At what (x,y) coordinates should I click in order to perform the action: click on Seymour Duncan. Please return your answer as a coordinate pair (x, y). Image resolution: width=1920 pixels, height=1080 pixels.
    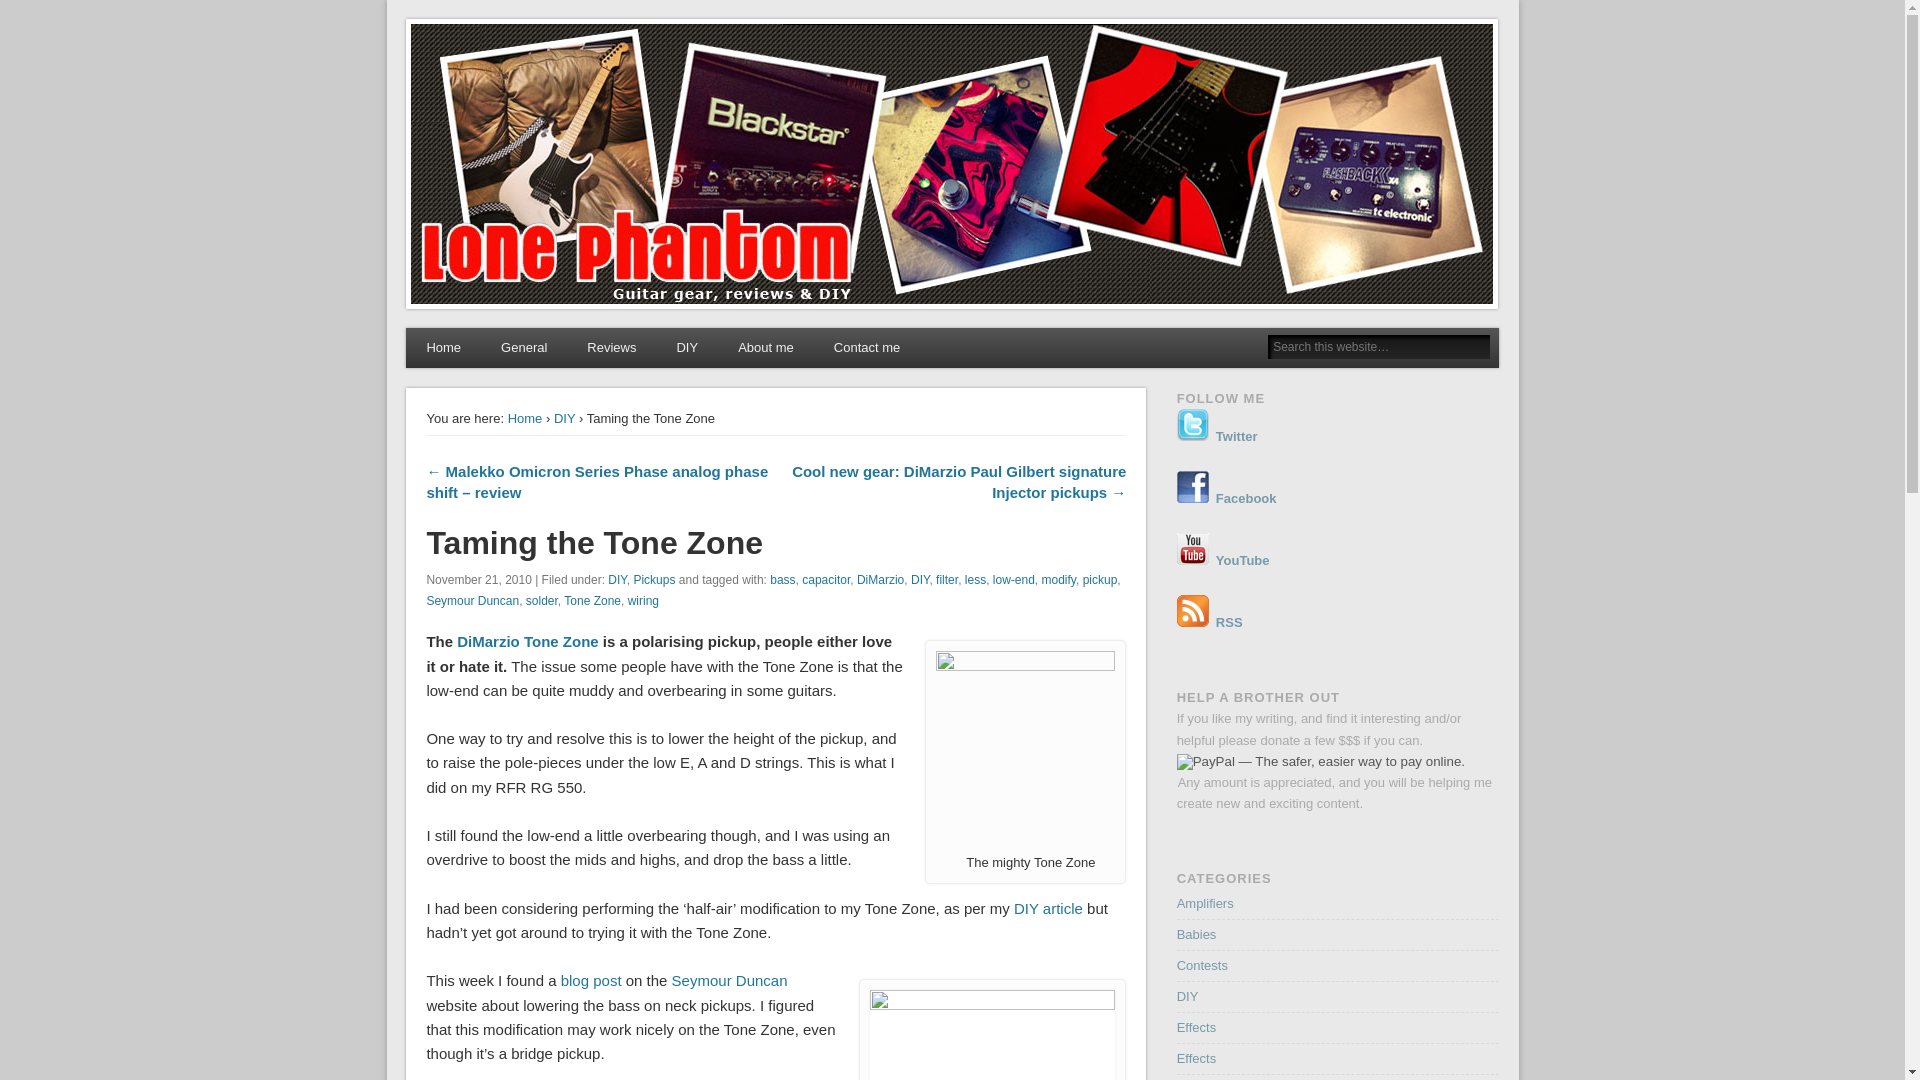
    Looking at the image, I should click on (472, 601).